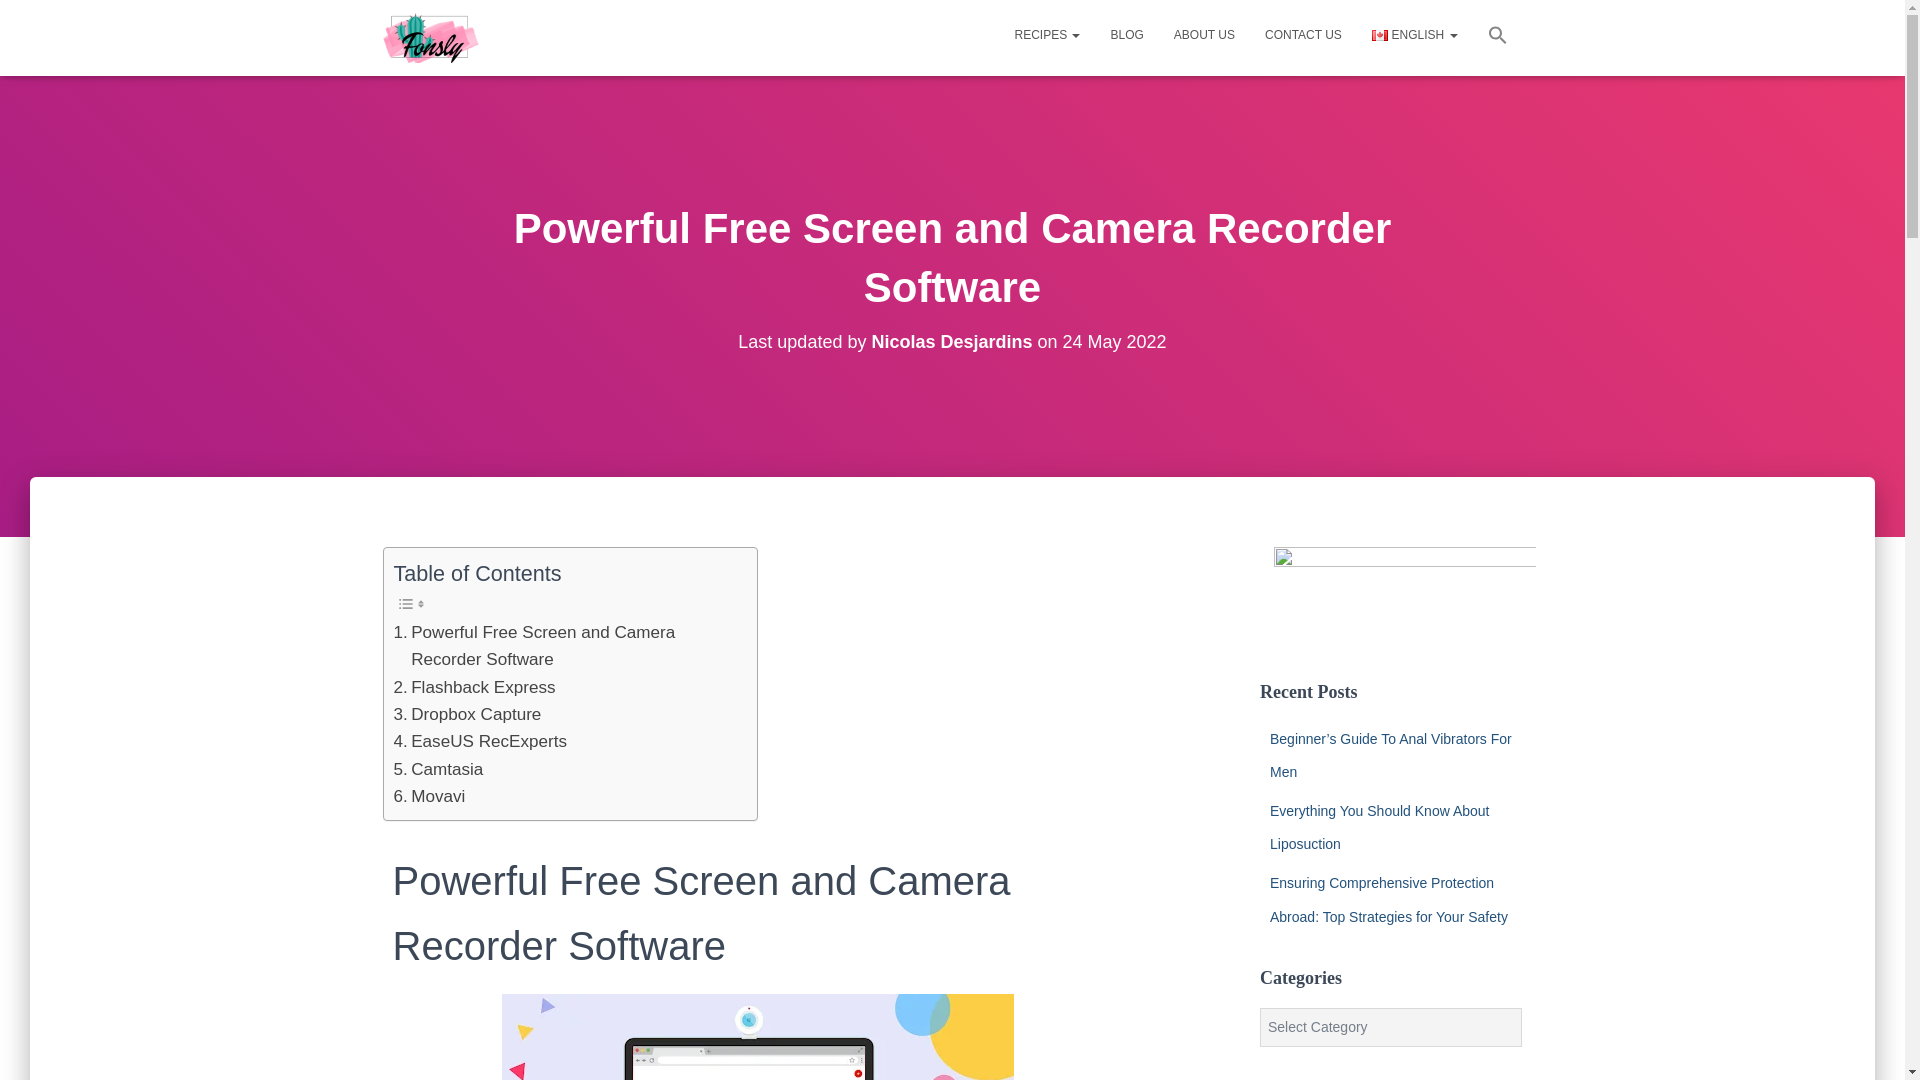 This screenshot has width=1920, height=1080. Describe the element at coordinates (438, 770) in the screenshot. I see `Camtasia` at that location.